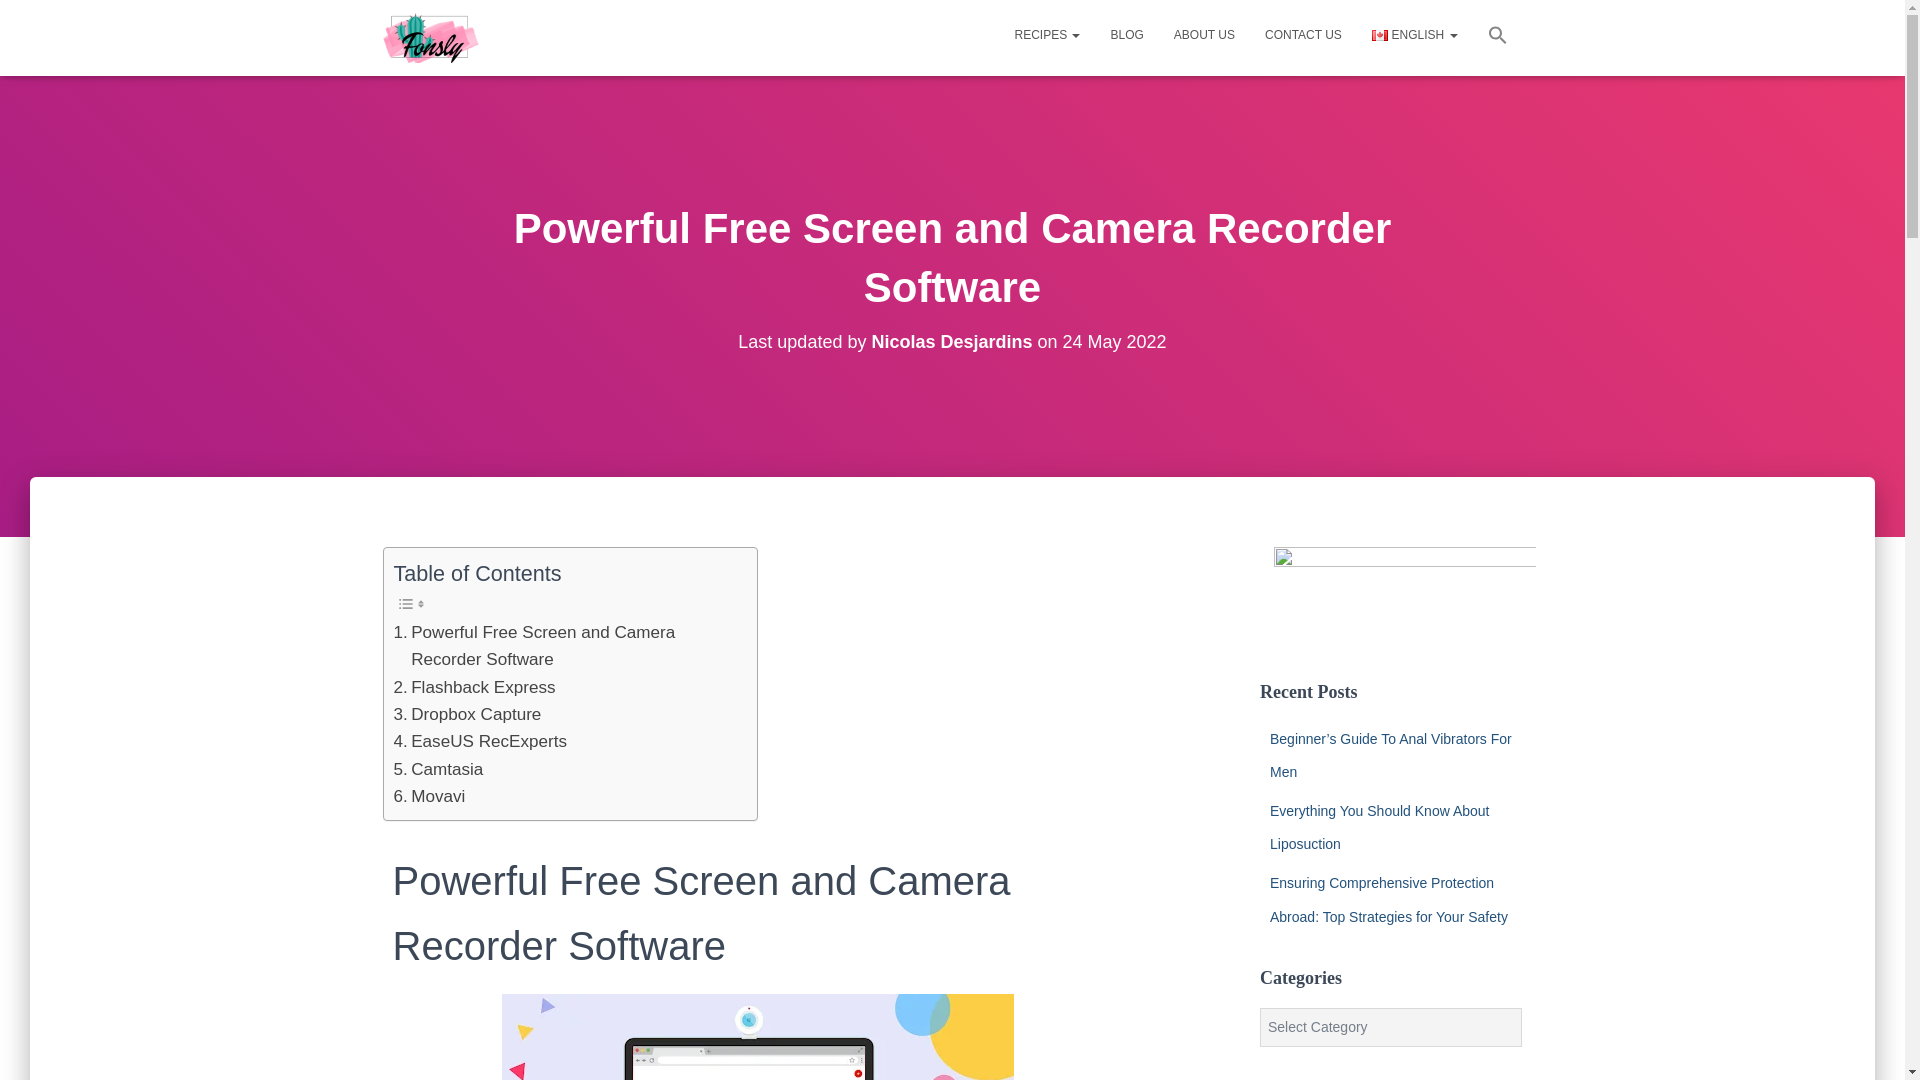 This screenshot has width=1920, height=1080. Describe the element at coordinates (438, 770) in the screenshot. I see `Camtasia` at that location.